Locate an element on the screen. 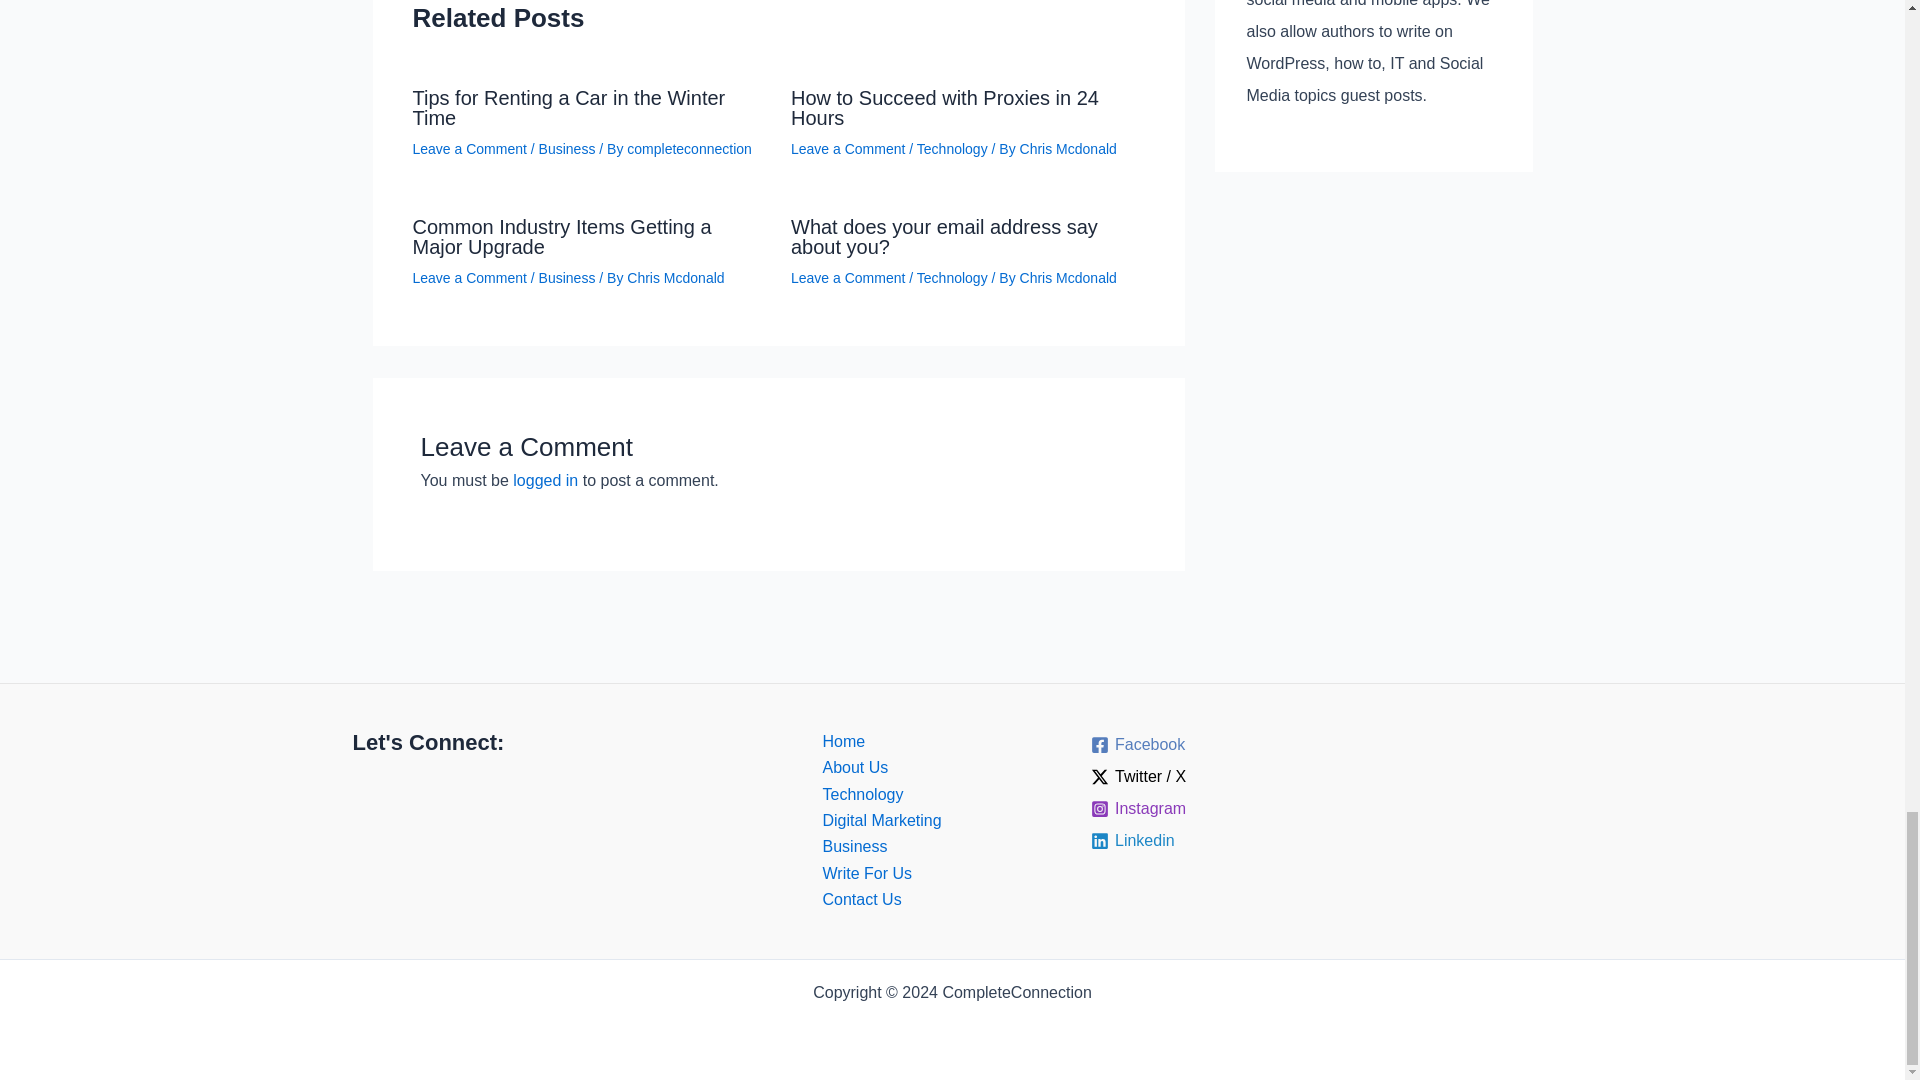 The height and width of the screenshot is (1080, 1920). Business is located at coordinates (567, 148).